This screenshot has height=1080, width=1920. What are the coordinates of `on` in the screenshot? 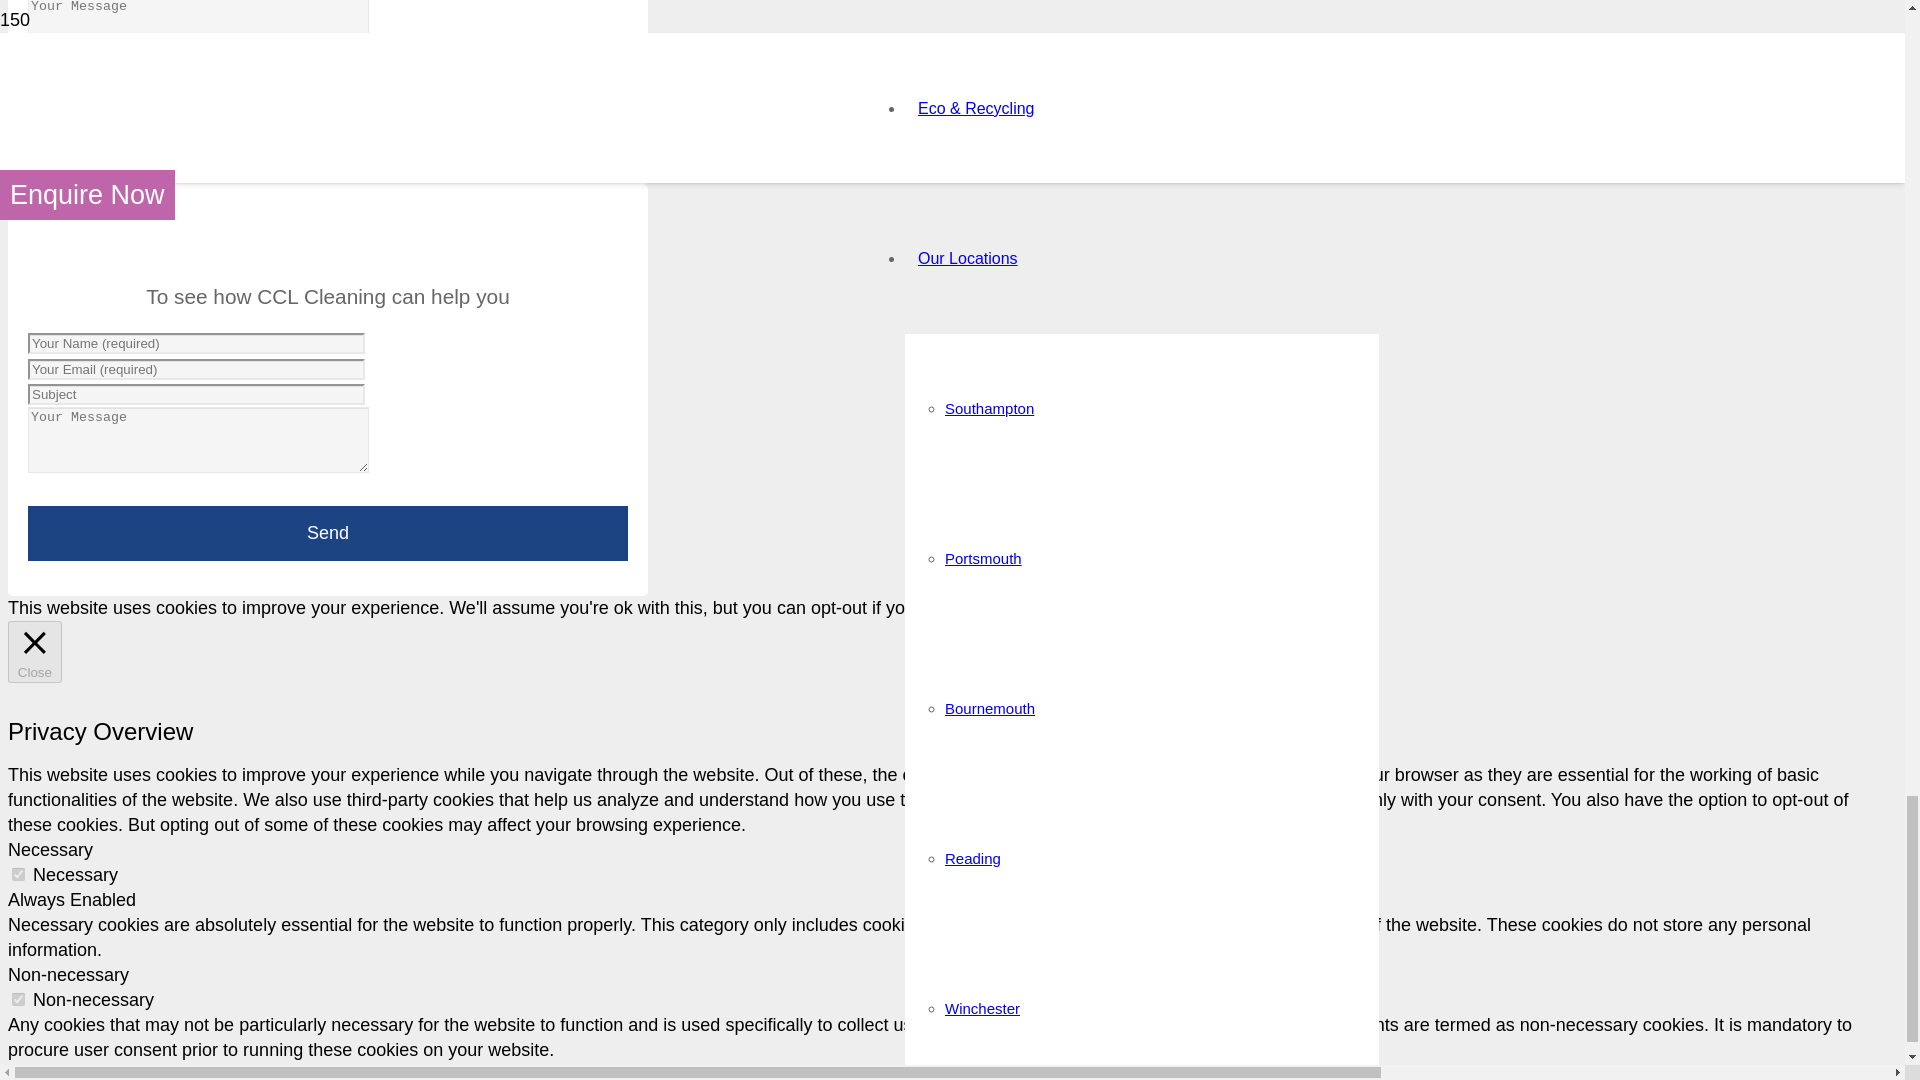 It's located at (18, 874).